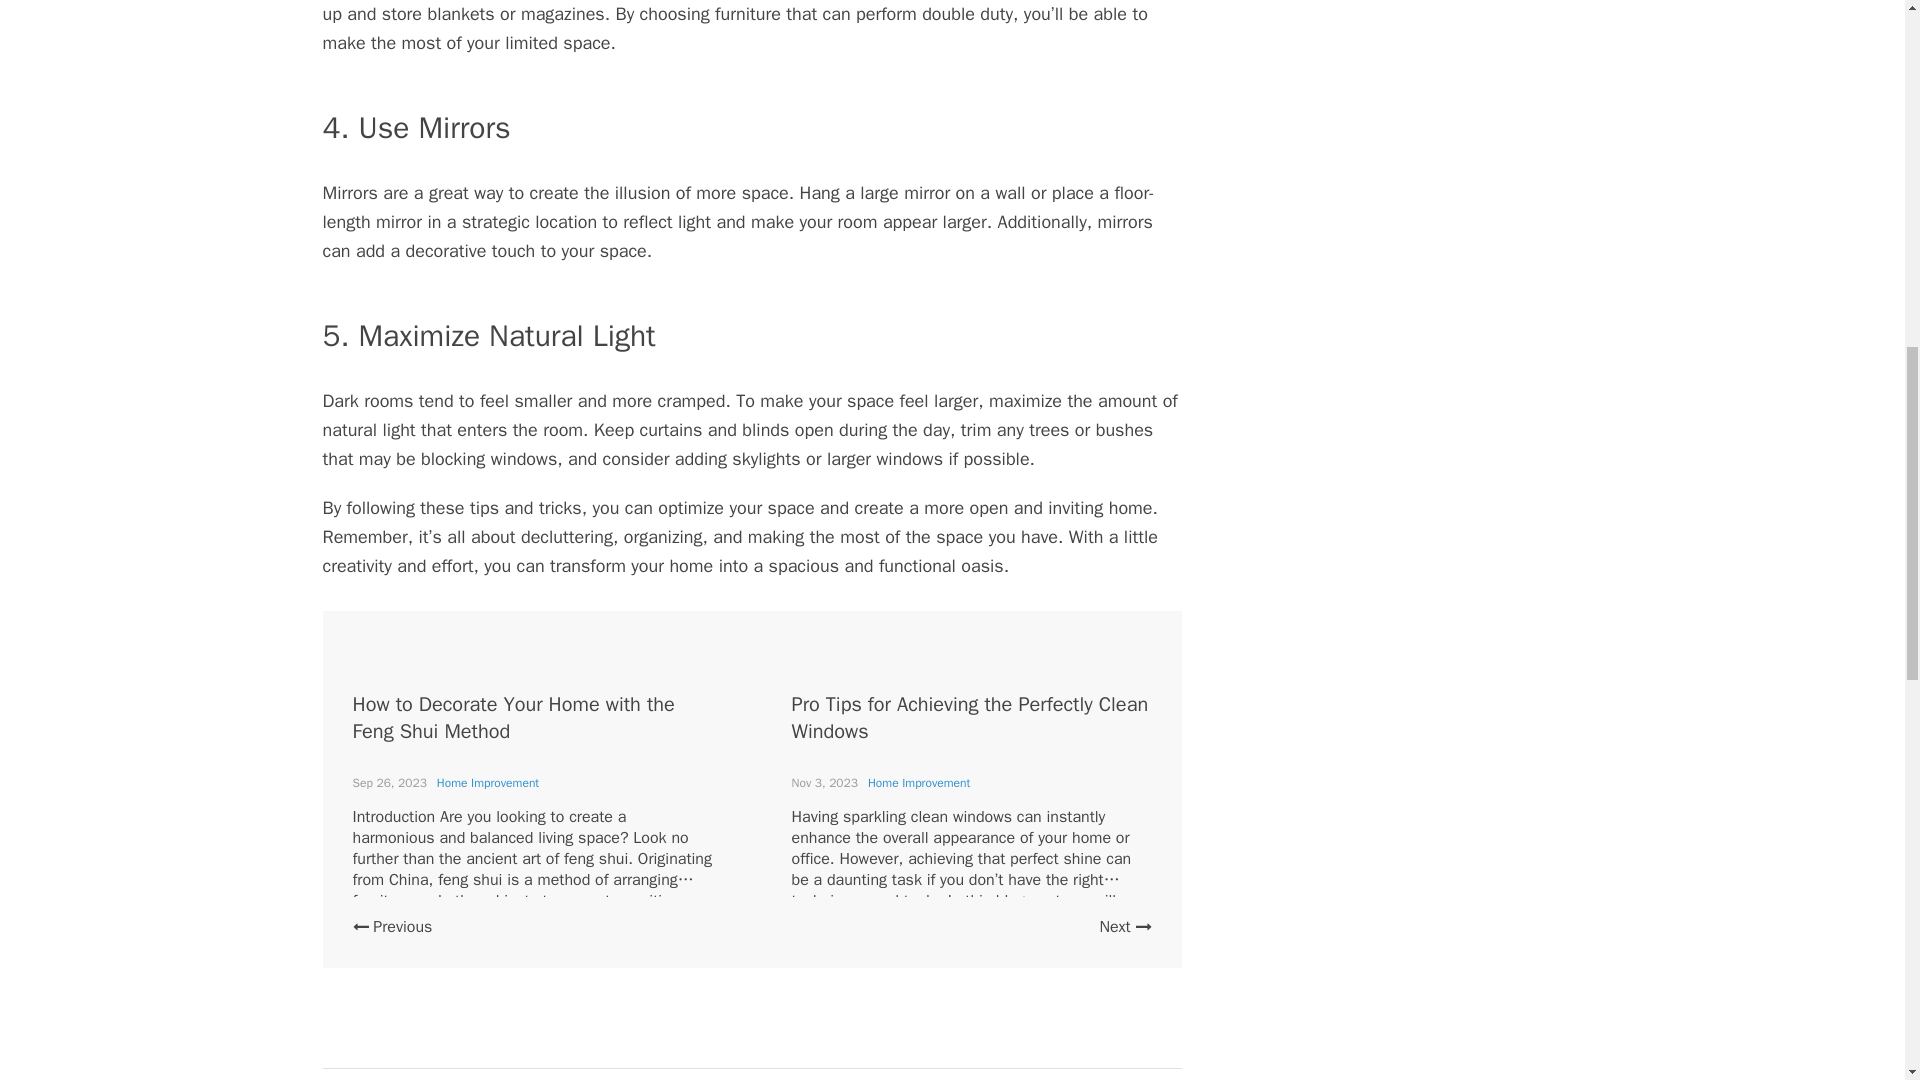 The height and width of the screenshot is (1080, 1920). I want to click on Home Improvement, so click(918, 782).